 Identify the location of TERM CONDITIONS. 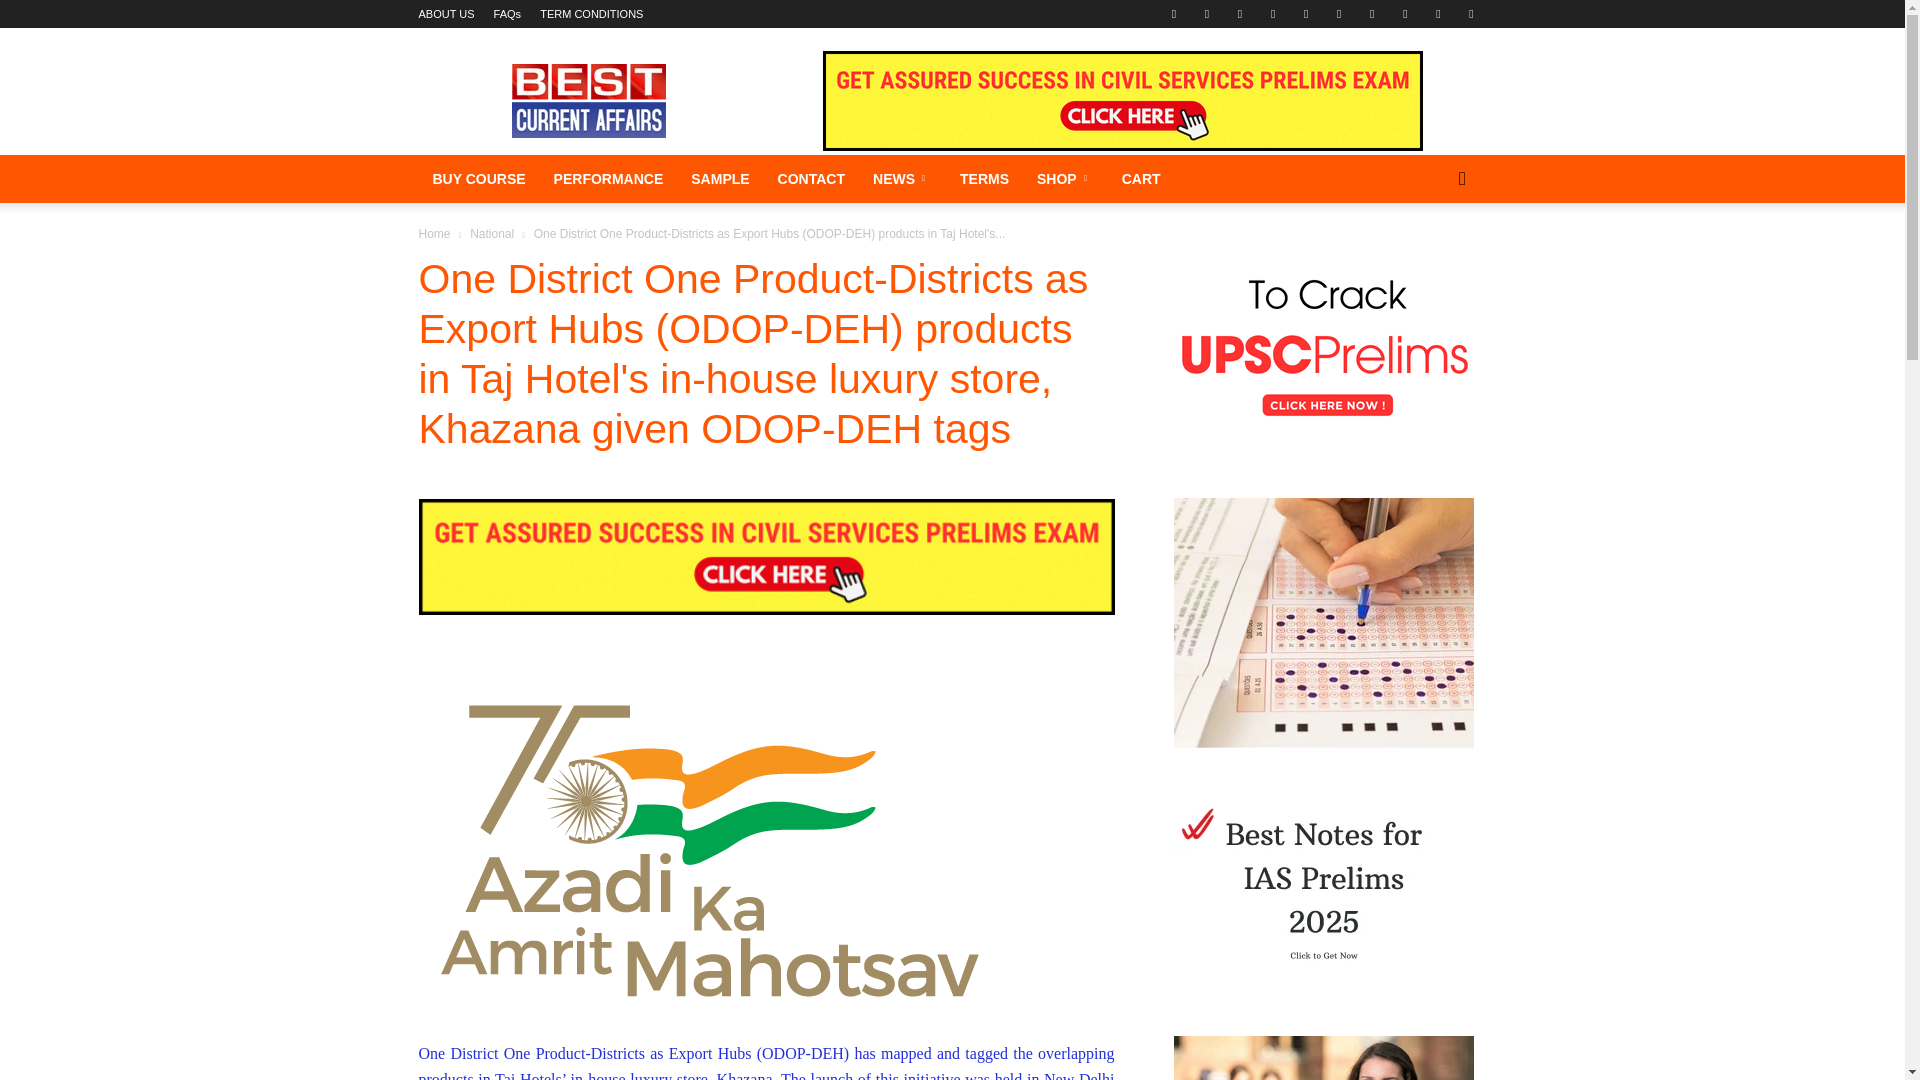
(591, 14).